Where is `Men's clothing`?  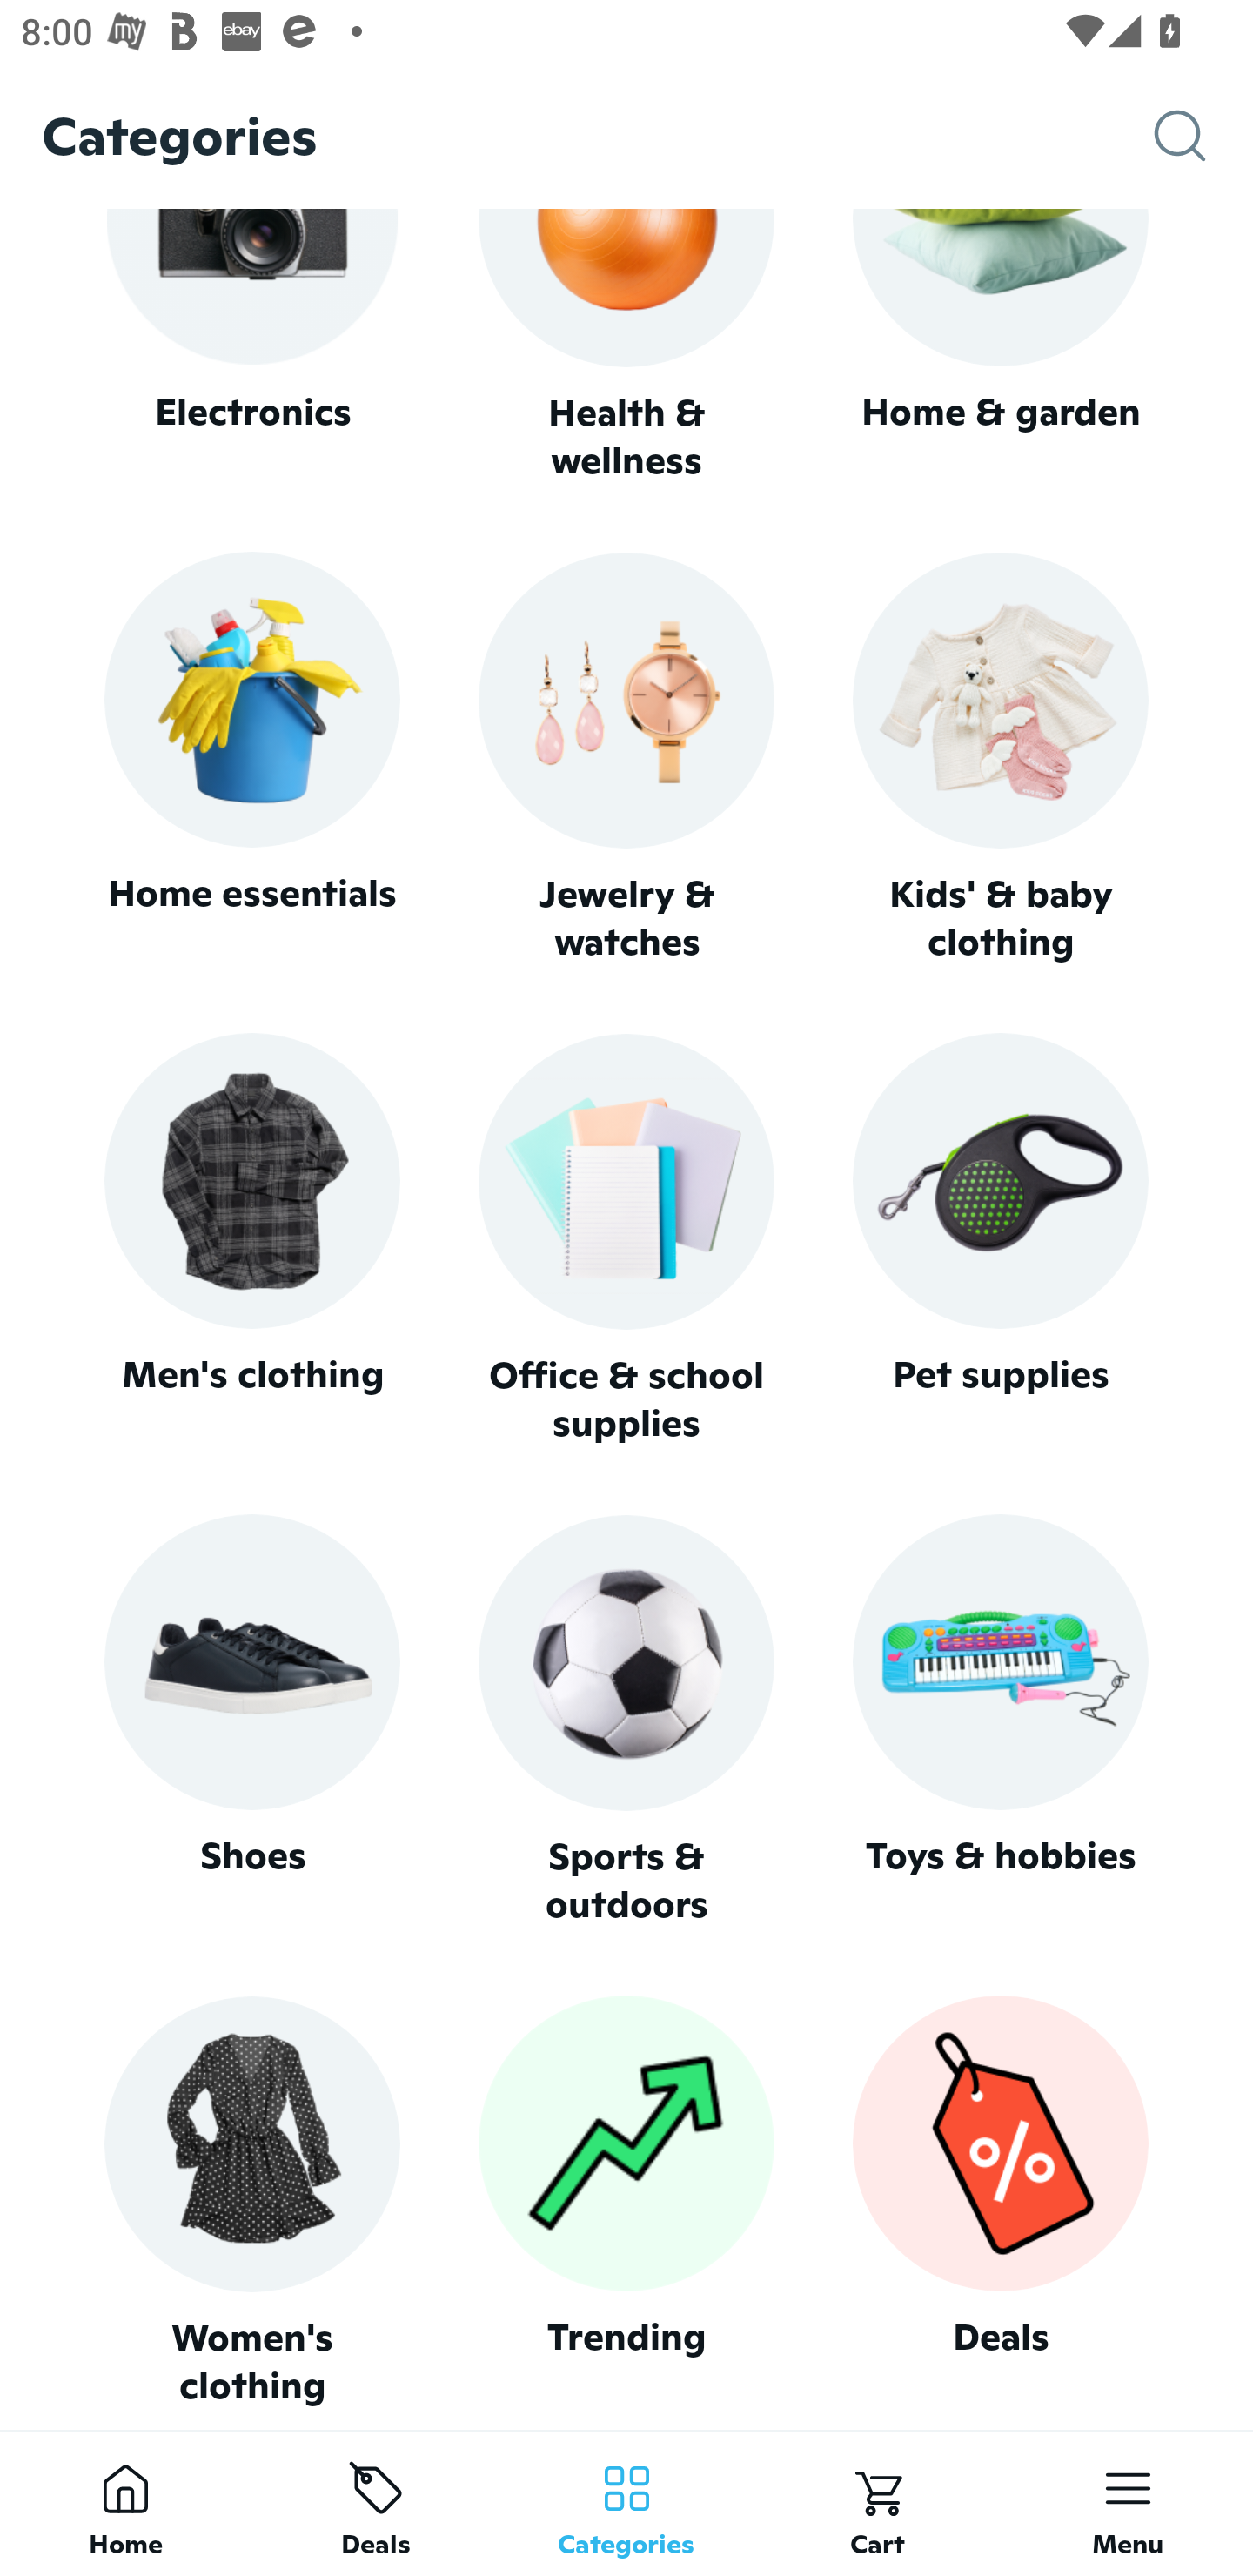
Men's clothing is located at coordinates (251, 1238).